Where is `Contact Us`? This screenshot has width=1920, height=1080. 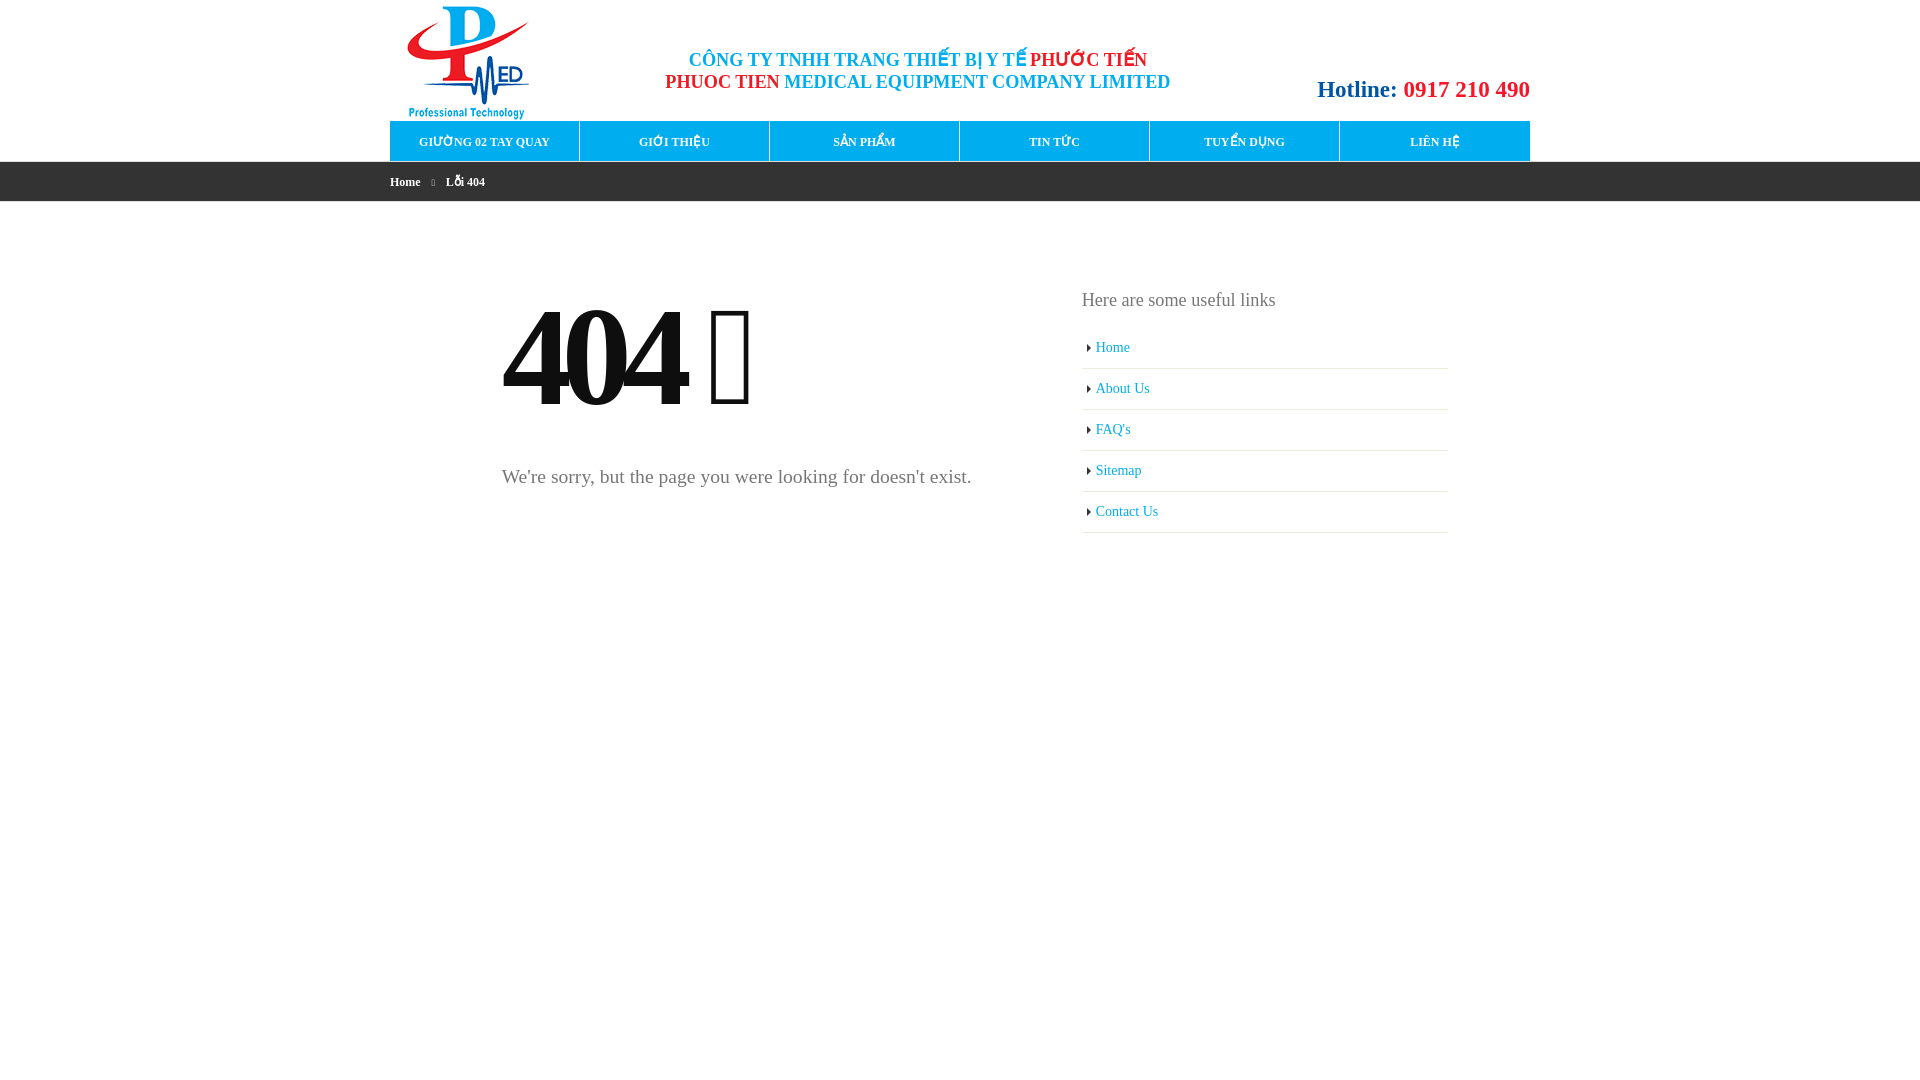
Contact Us is located at coordinates (1266, 512).